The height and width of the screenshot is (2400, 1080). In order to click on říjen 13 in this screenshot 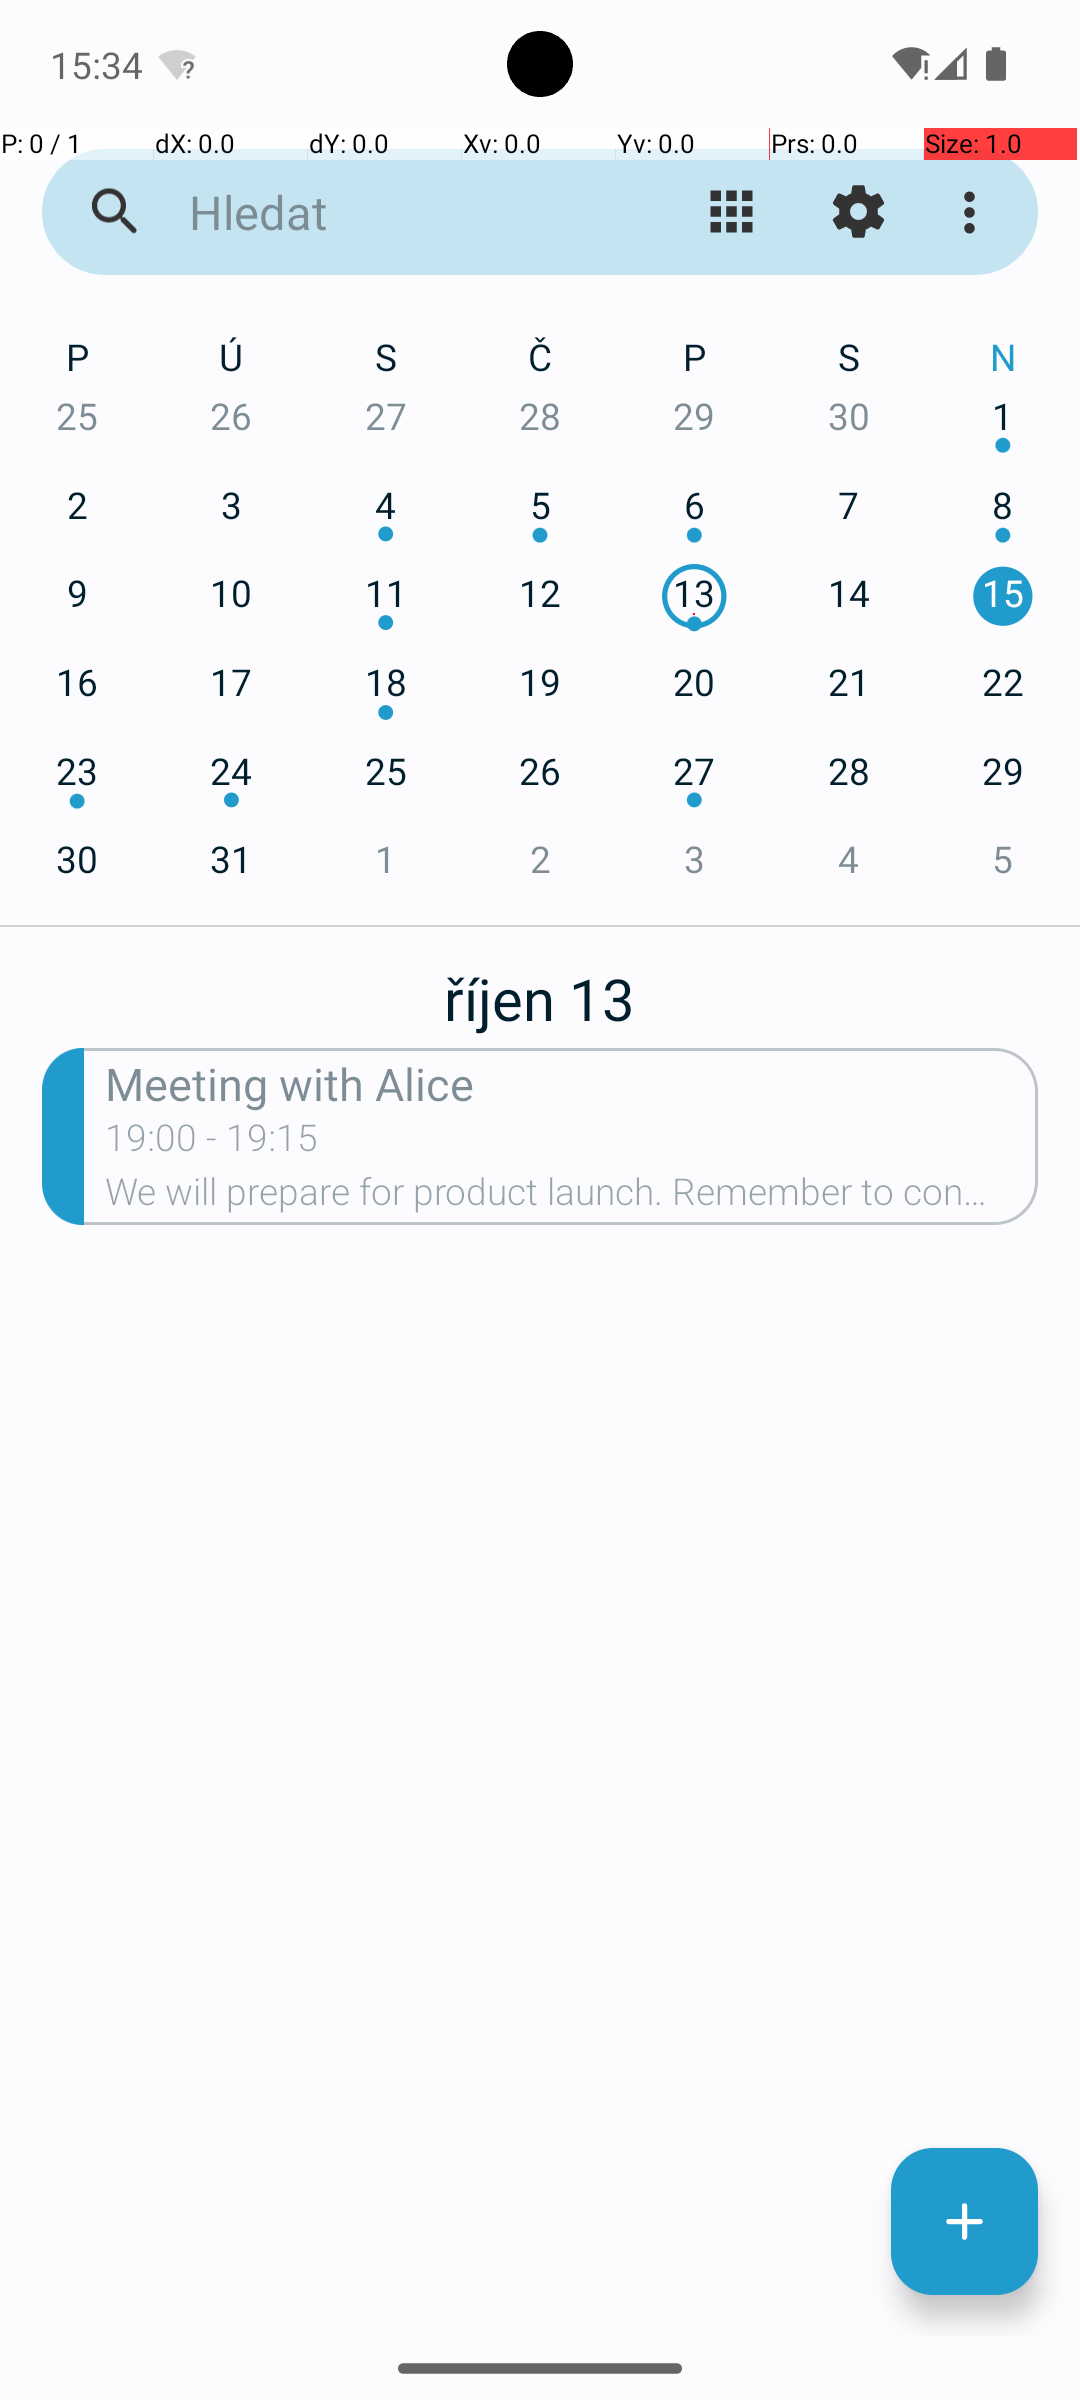, I will do `click(539, 988)`.